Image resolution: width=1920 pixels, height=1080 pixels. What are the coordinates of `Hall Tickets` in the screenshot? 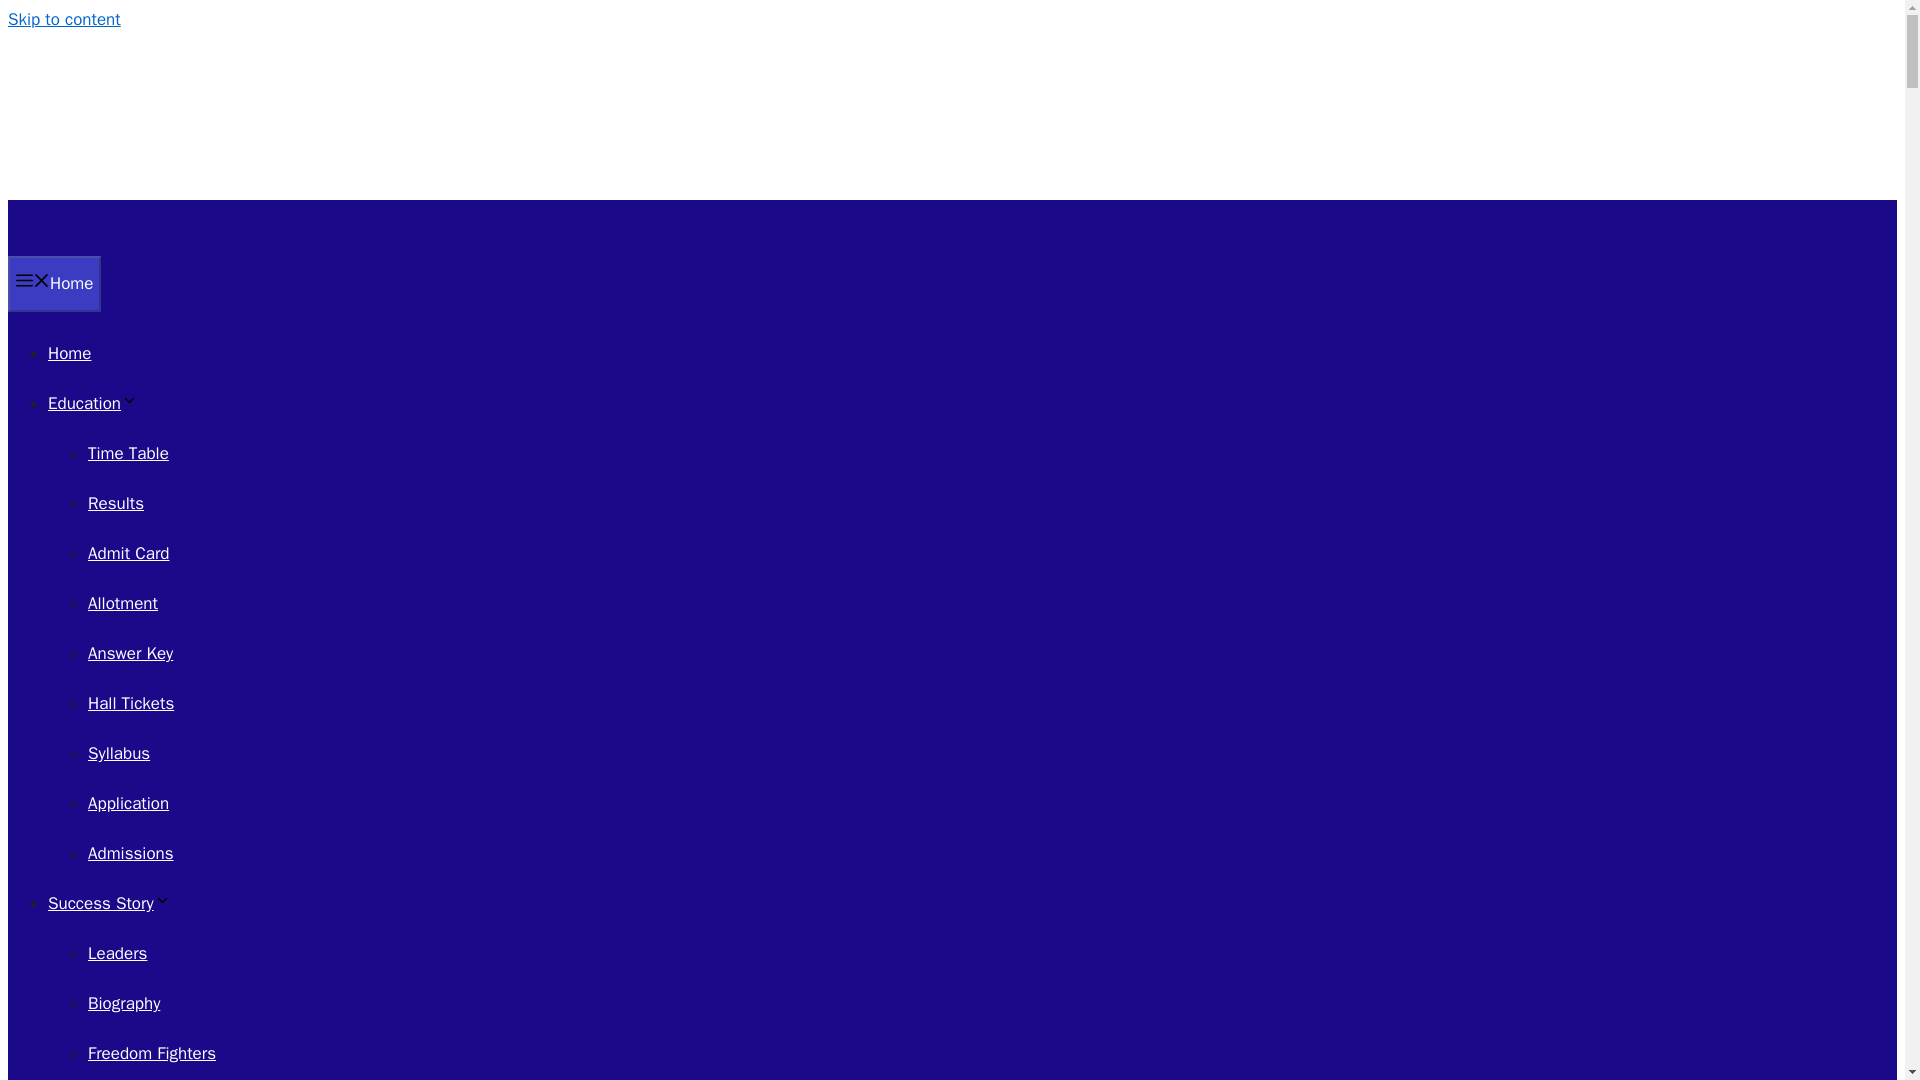 It's located at (131, 703).